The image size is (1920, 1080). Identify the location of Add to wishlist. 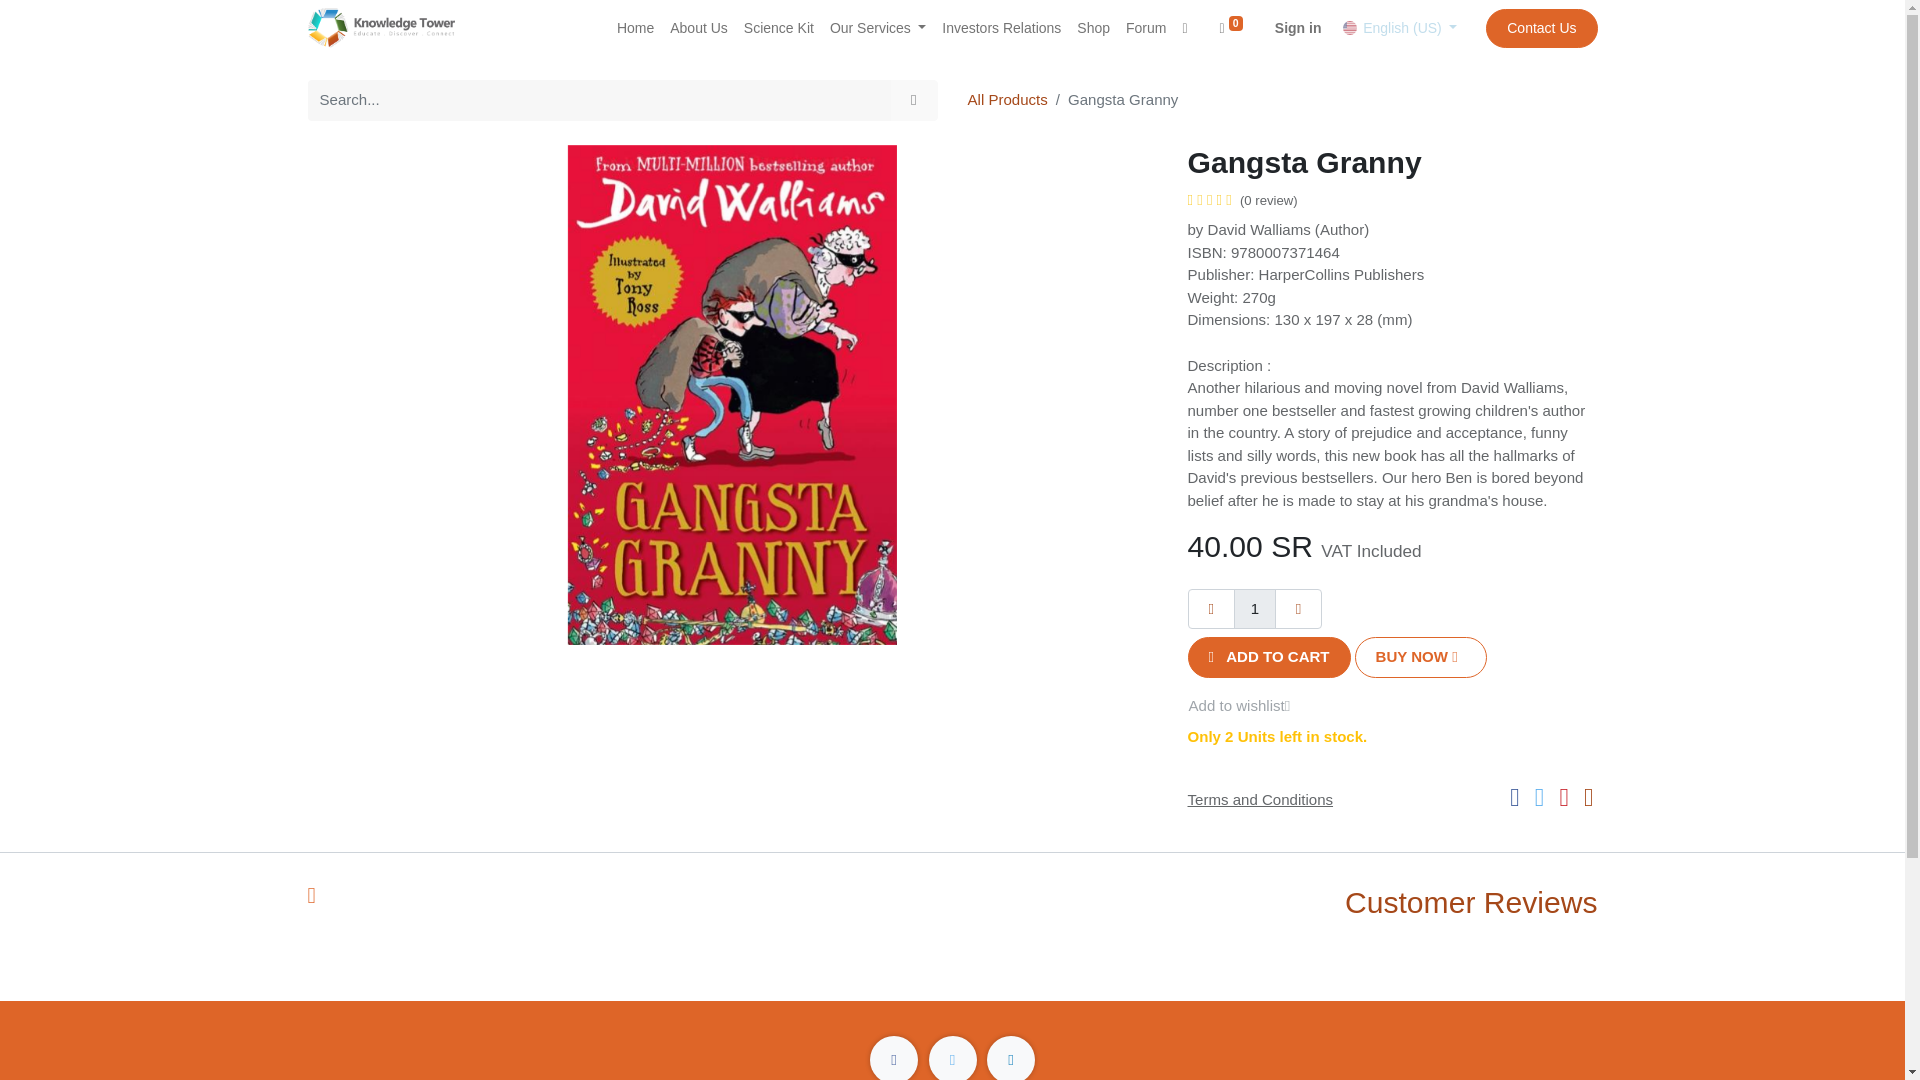
(1252, 706).